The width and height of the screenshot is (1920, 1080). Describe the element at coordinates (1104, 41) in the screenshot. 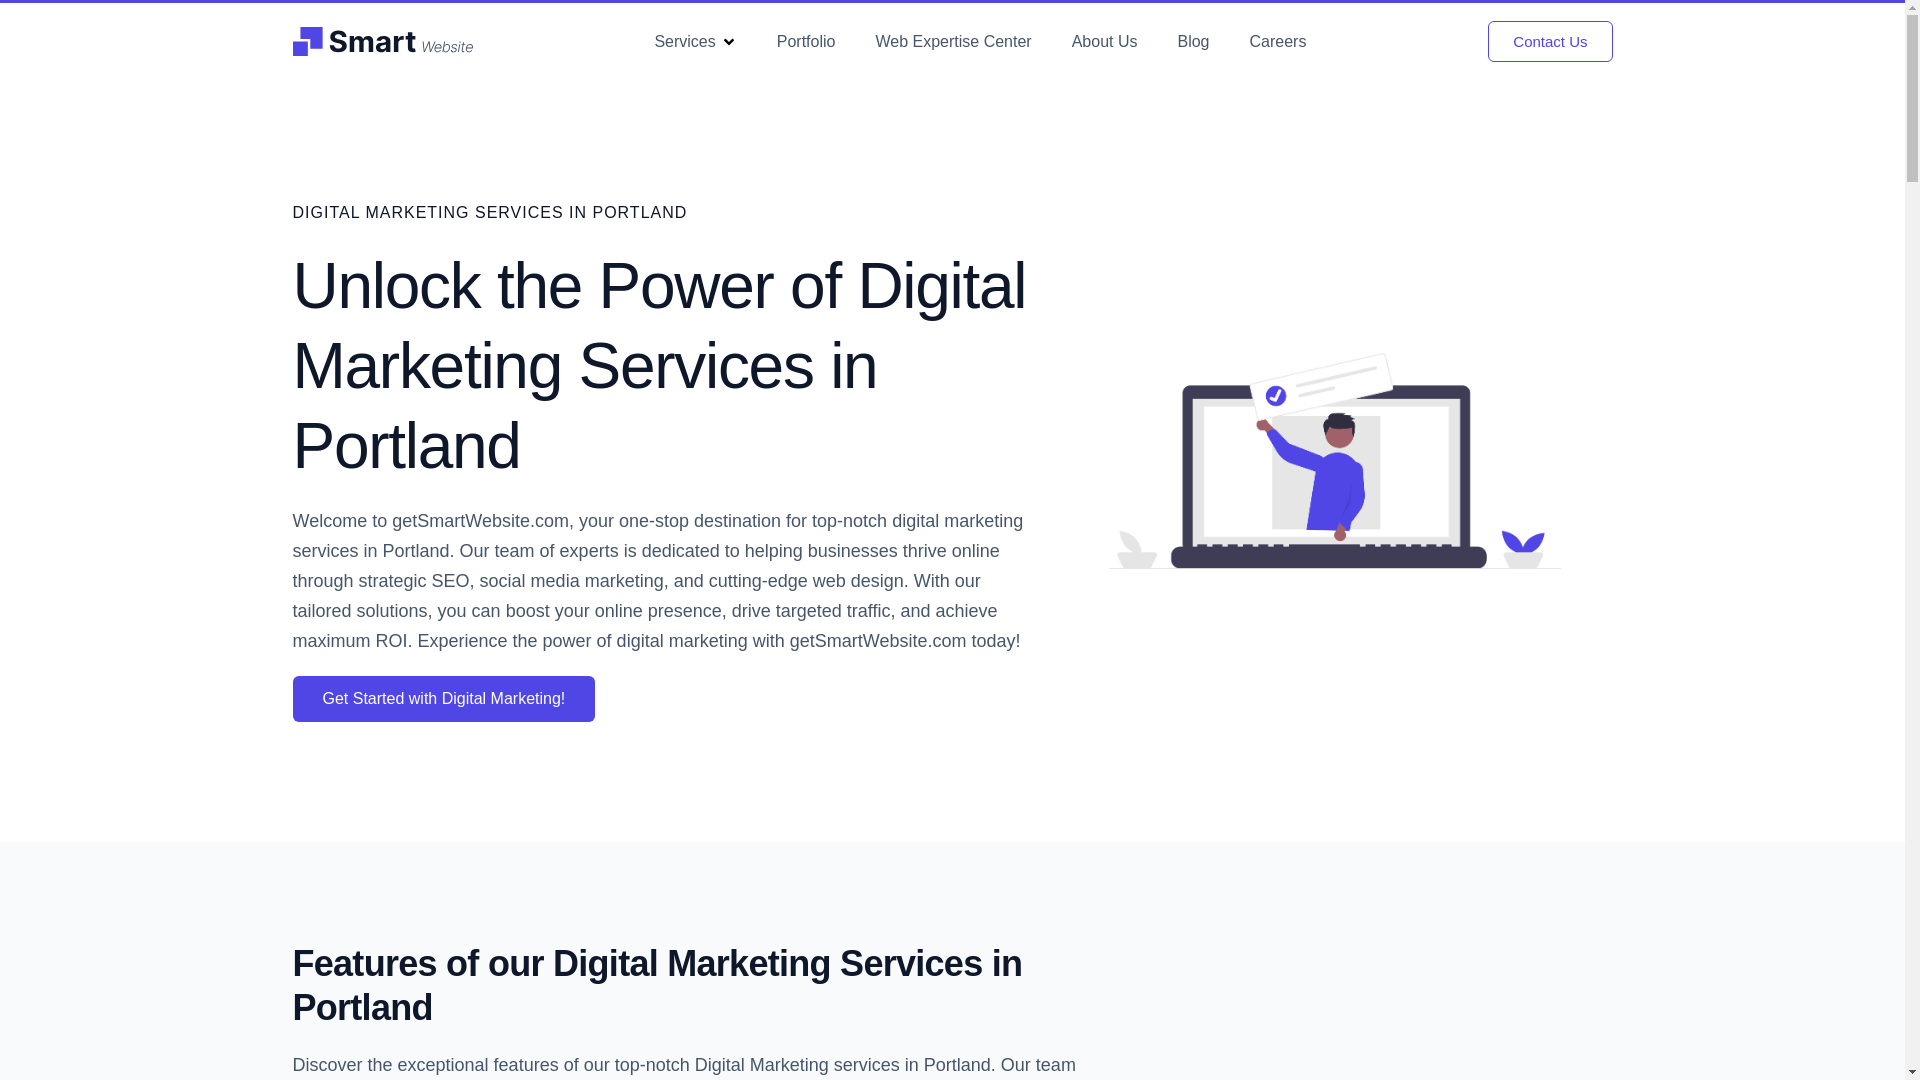

I see `About Us` at that location.